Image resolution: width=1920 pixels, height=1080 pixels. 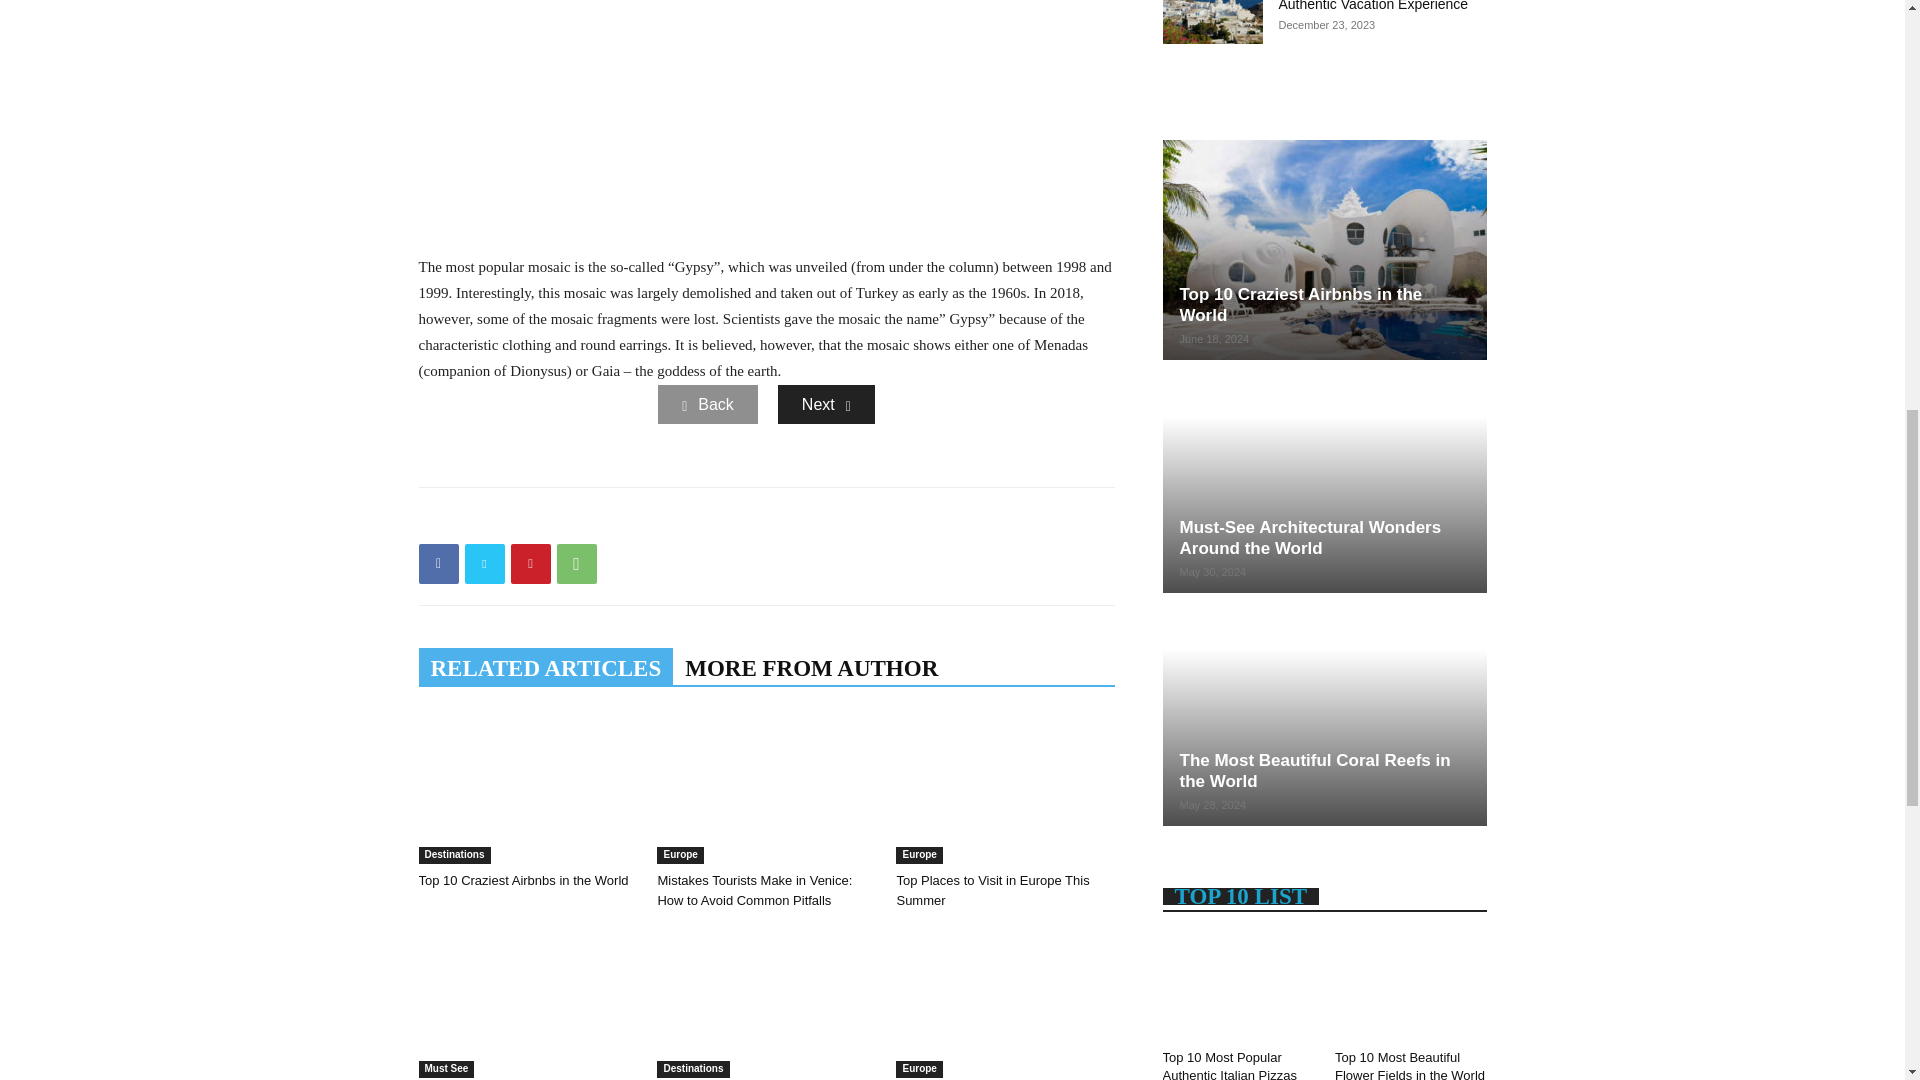 What do you see at coordinates (526, 788) in the screenshot?
I see `Top 10 Craziest Airbnbs in the World` at bounding box center [526, 788].